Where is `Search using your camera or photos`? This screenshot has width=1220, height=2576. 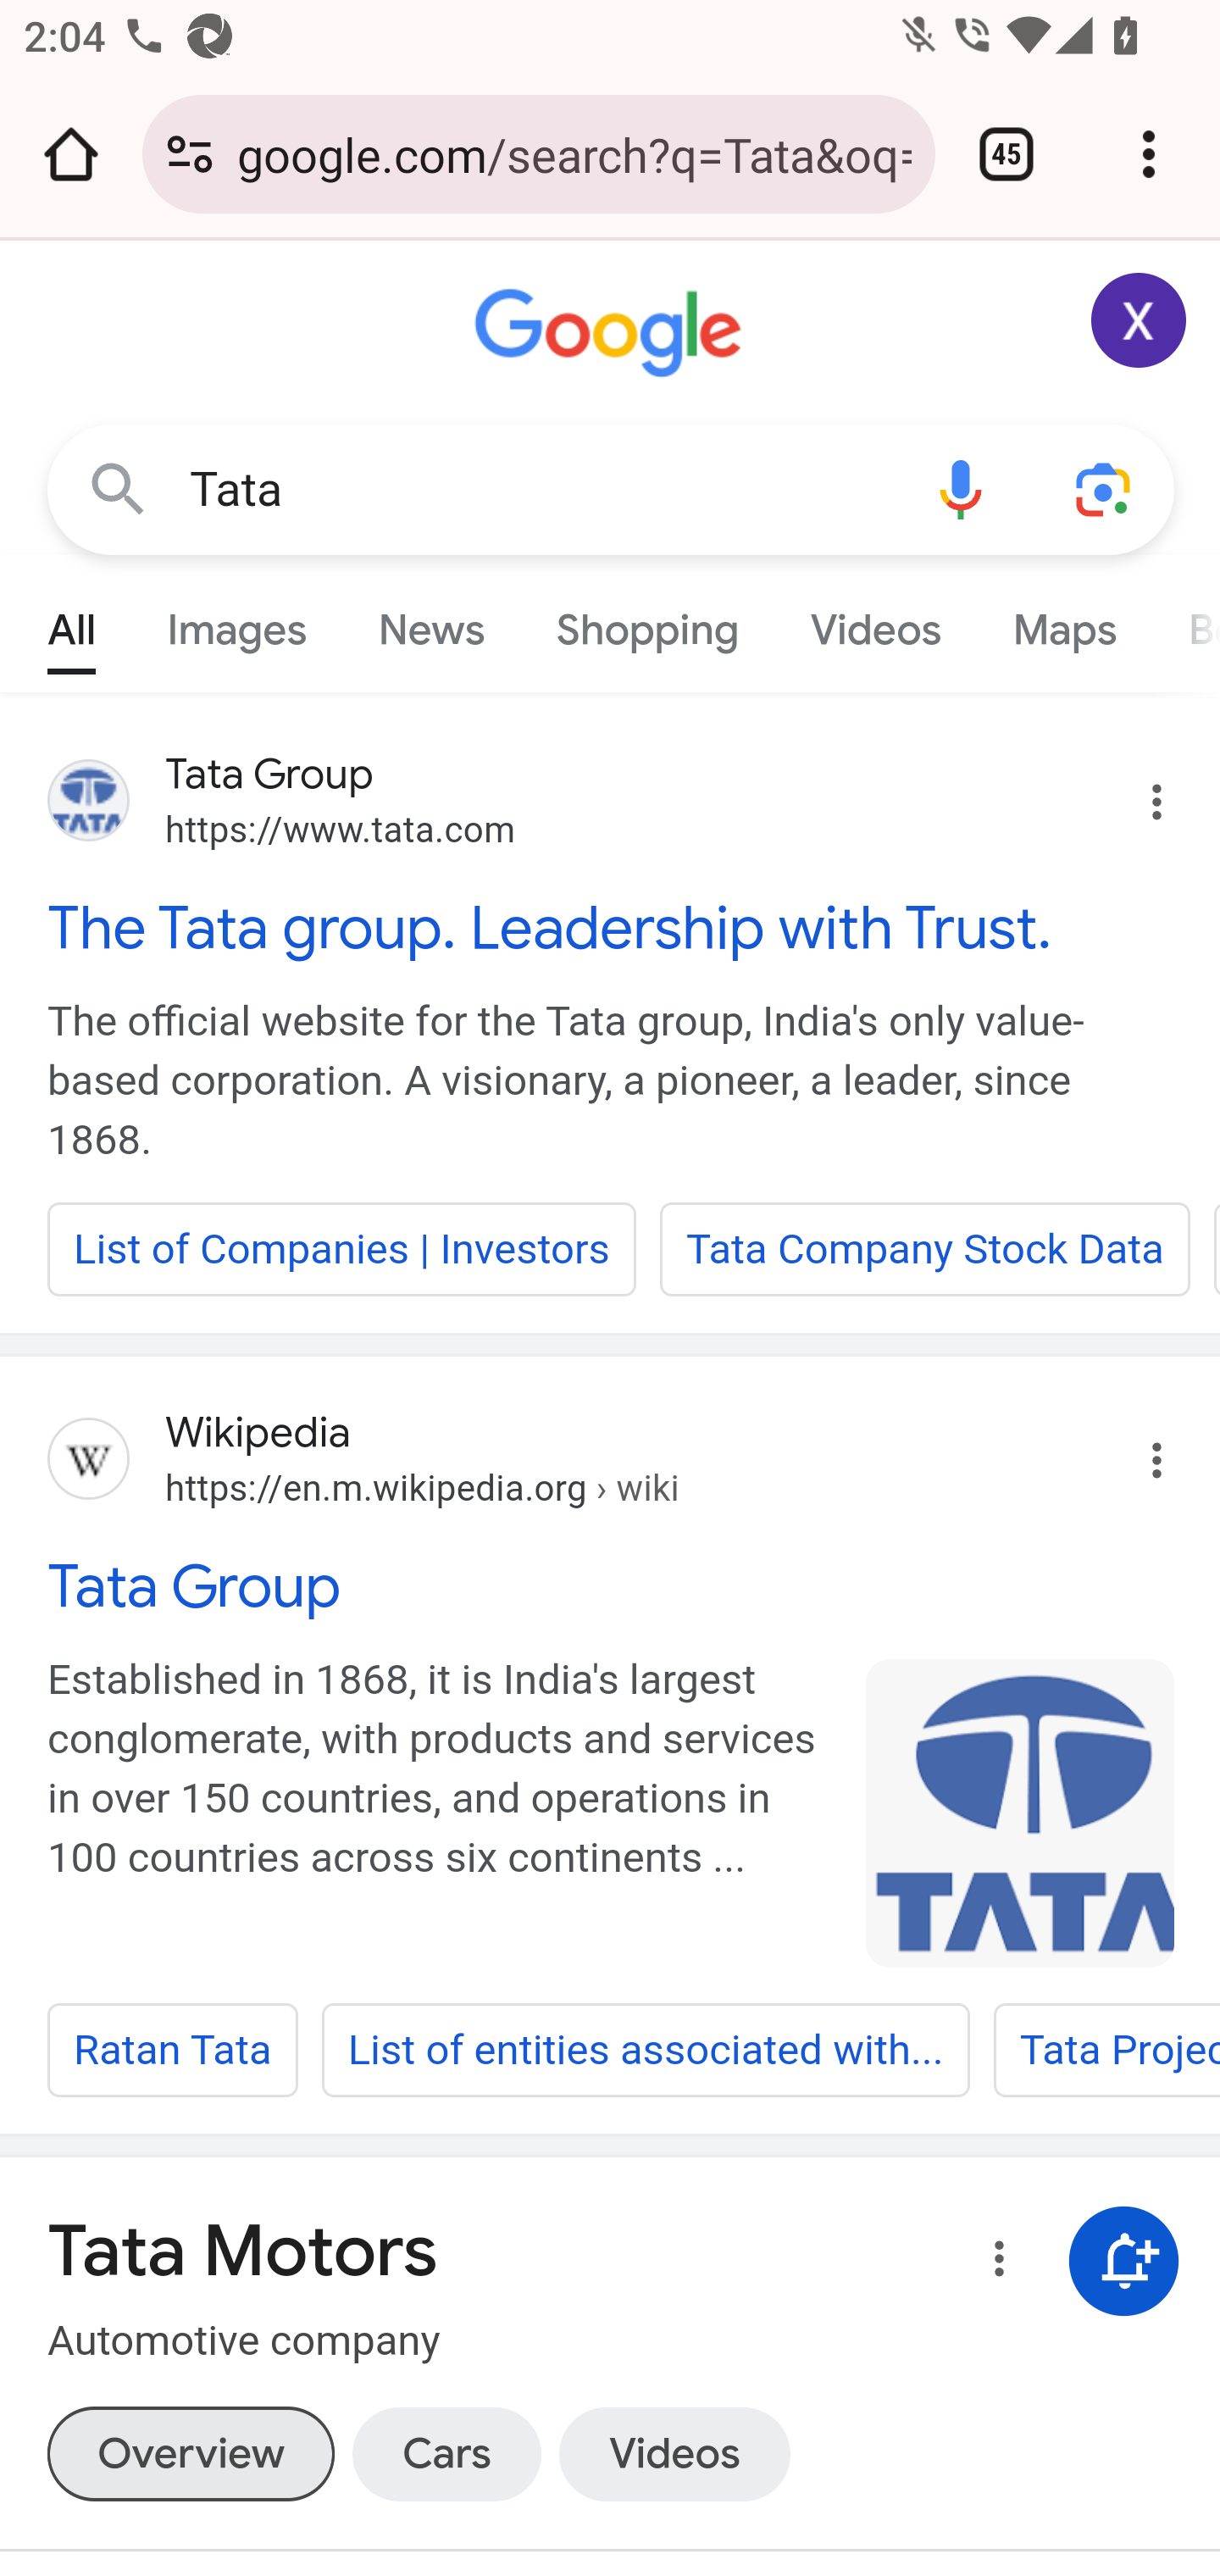
Search using your camera or photos is located at coordinates (1105, 488).